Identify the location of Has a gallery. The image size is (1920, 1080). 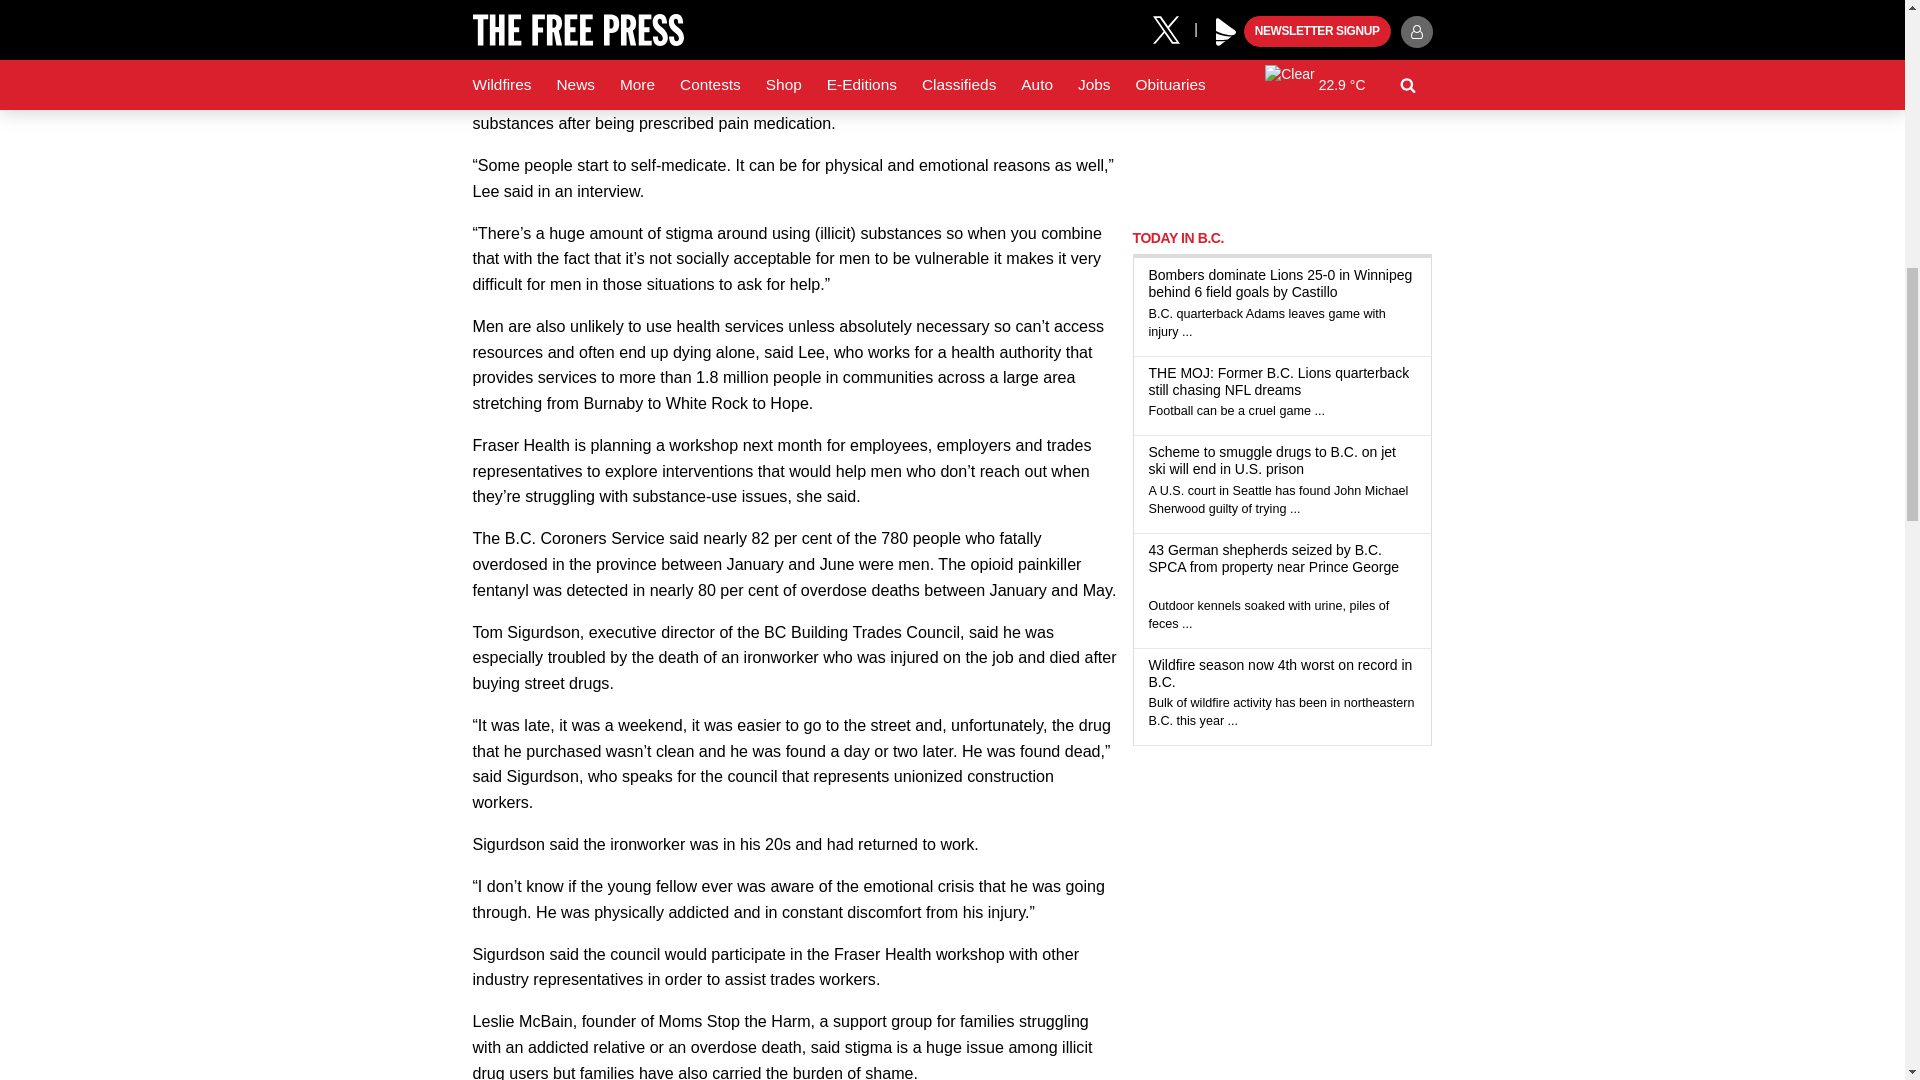
(1156, 584).